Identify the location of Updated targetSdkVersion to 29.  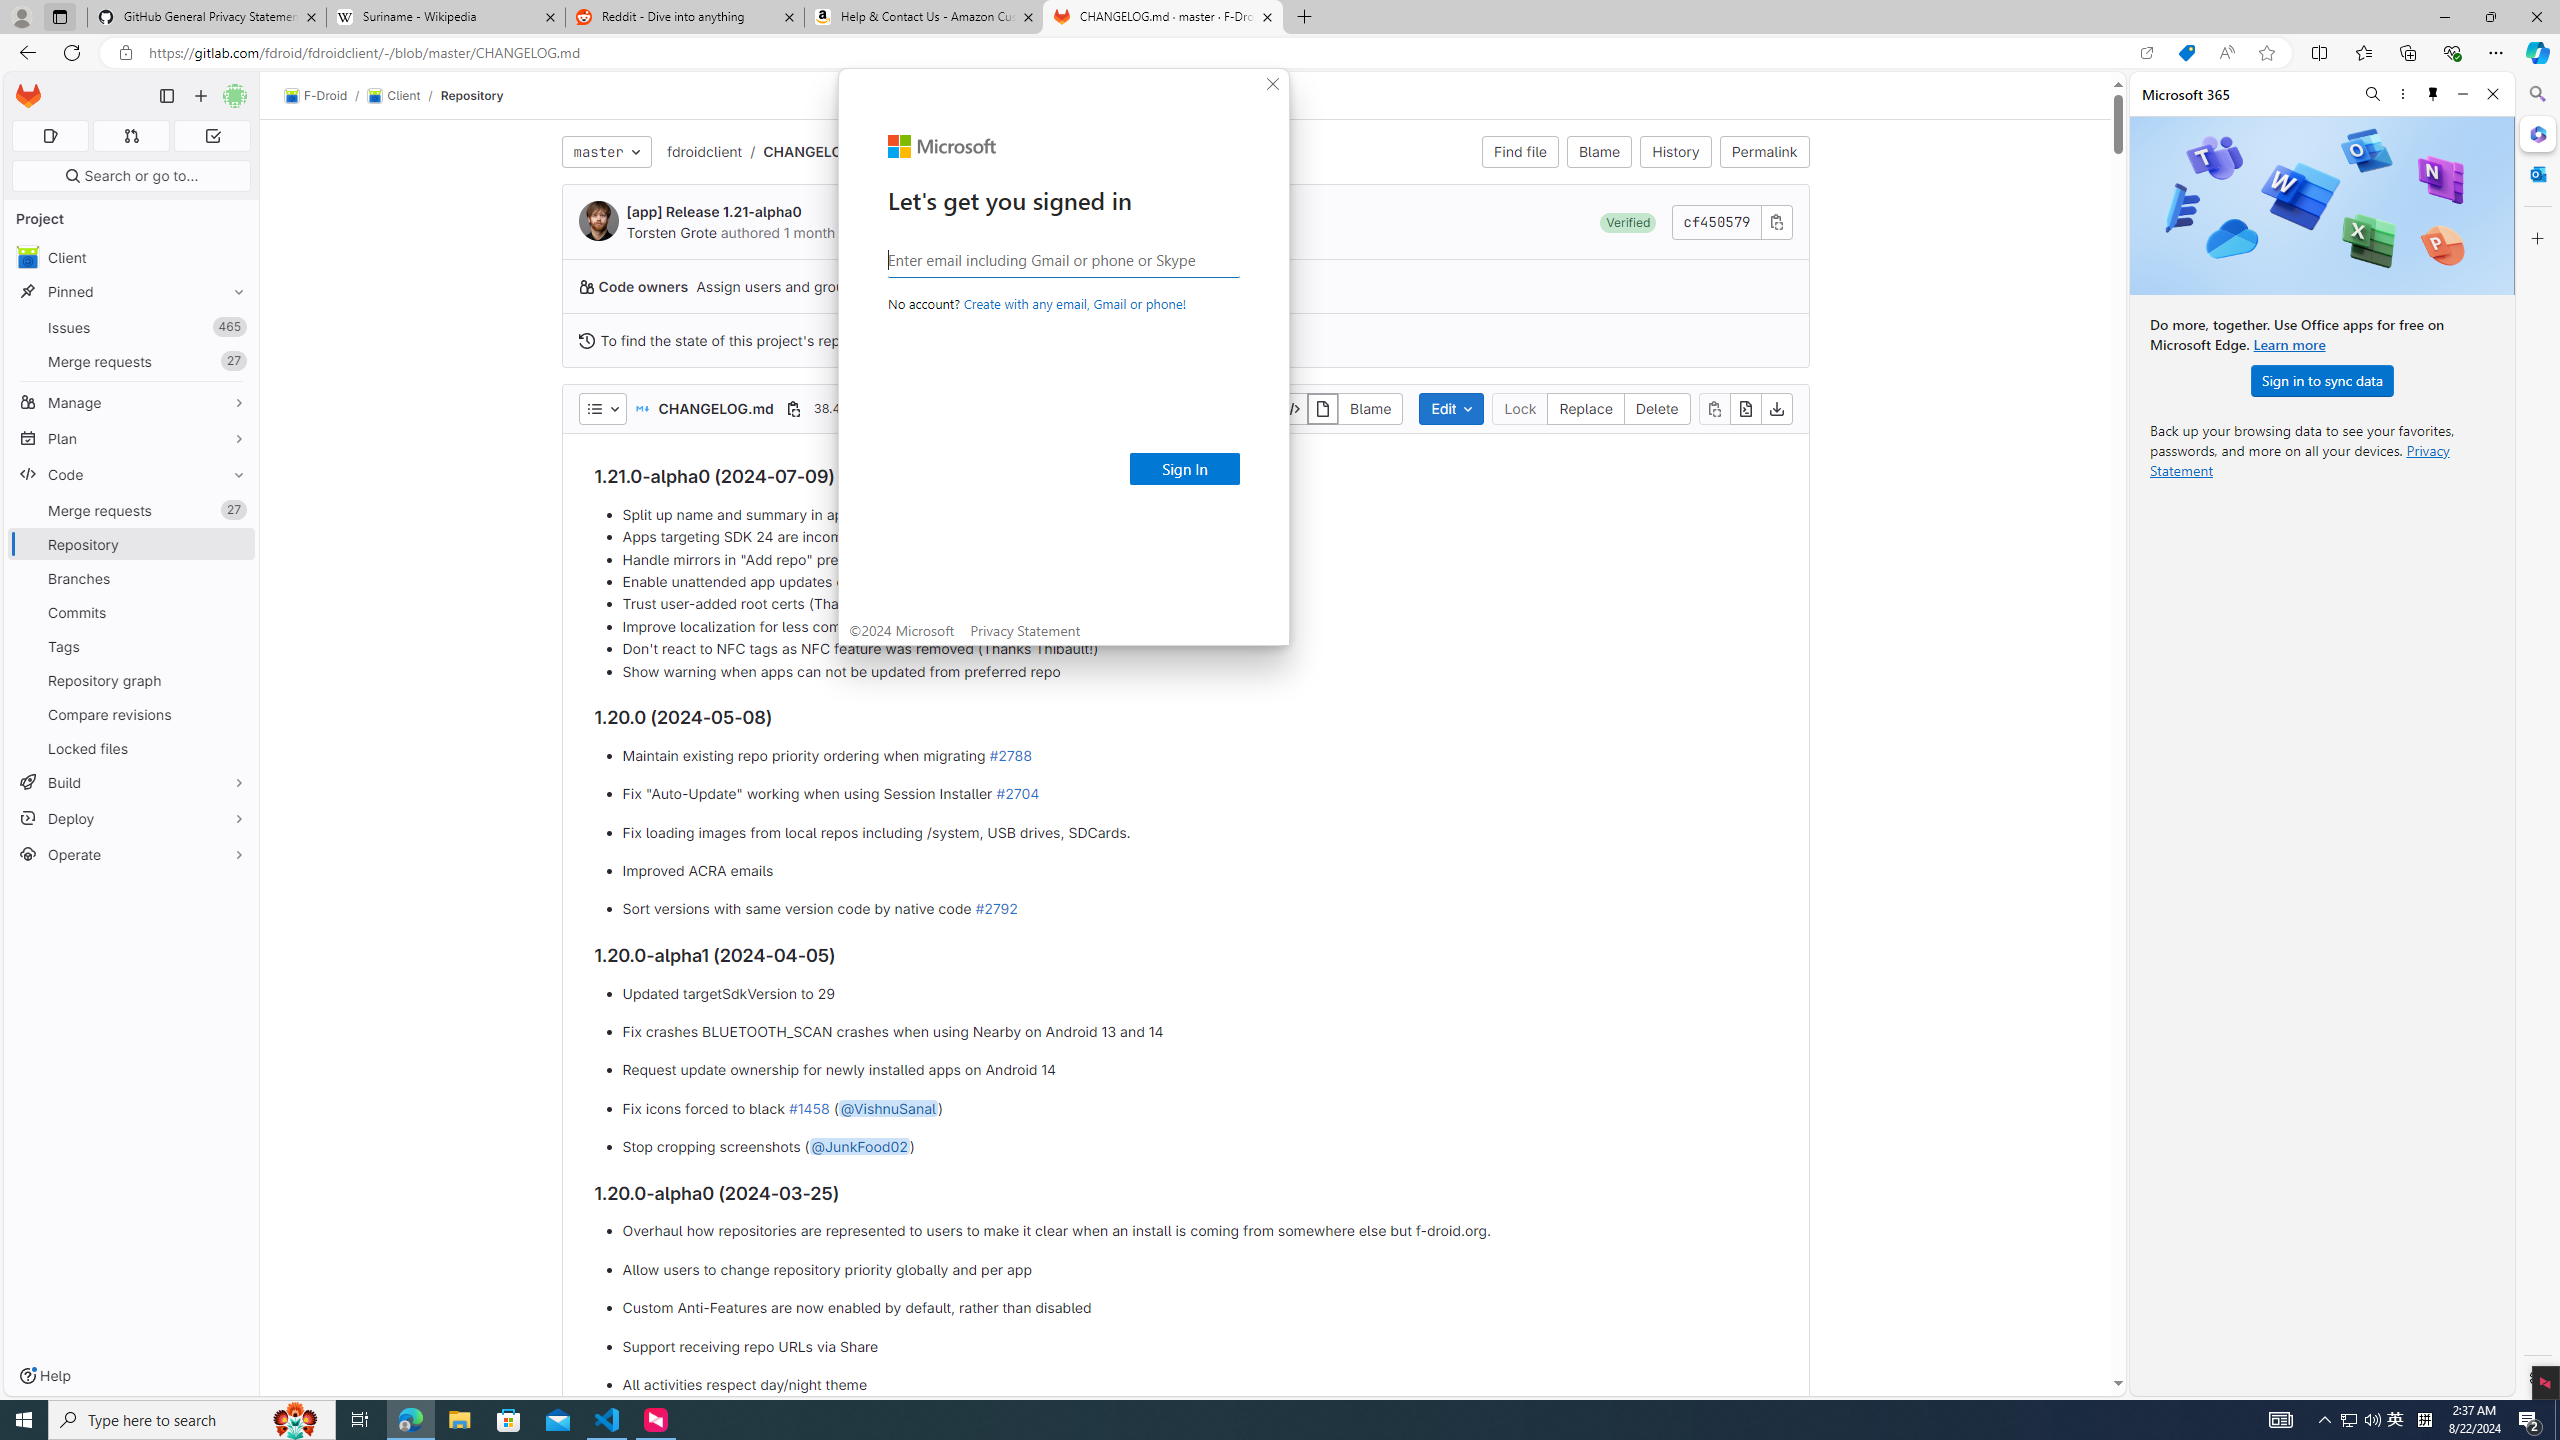
(1199, 994).